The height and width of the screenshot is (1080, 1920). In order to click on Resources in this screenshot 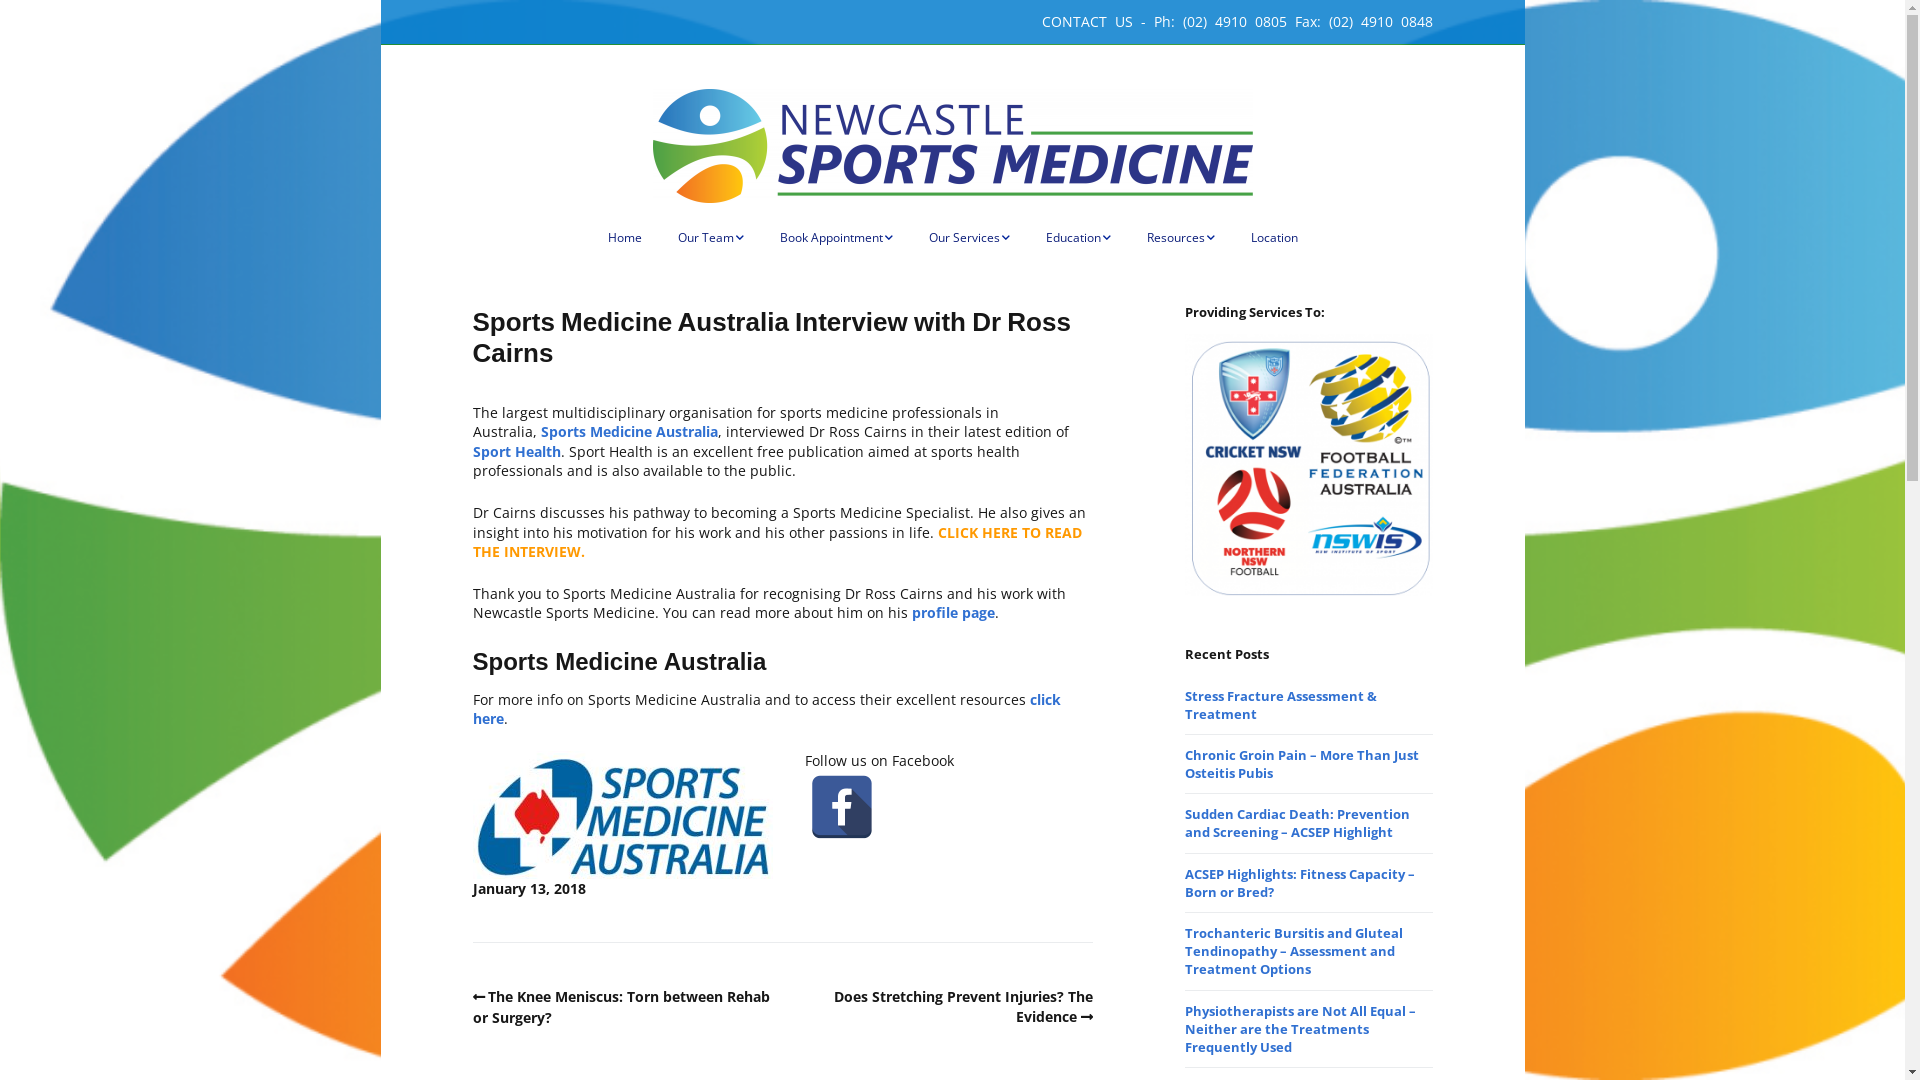, I will do `click(1180, 238)`.